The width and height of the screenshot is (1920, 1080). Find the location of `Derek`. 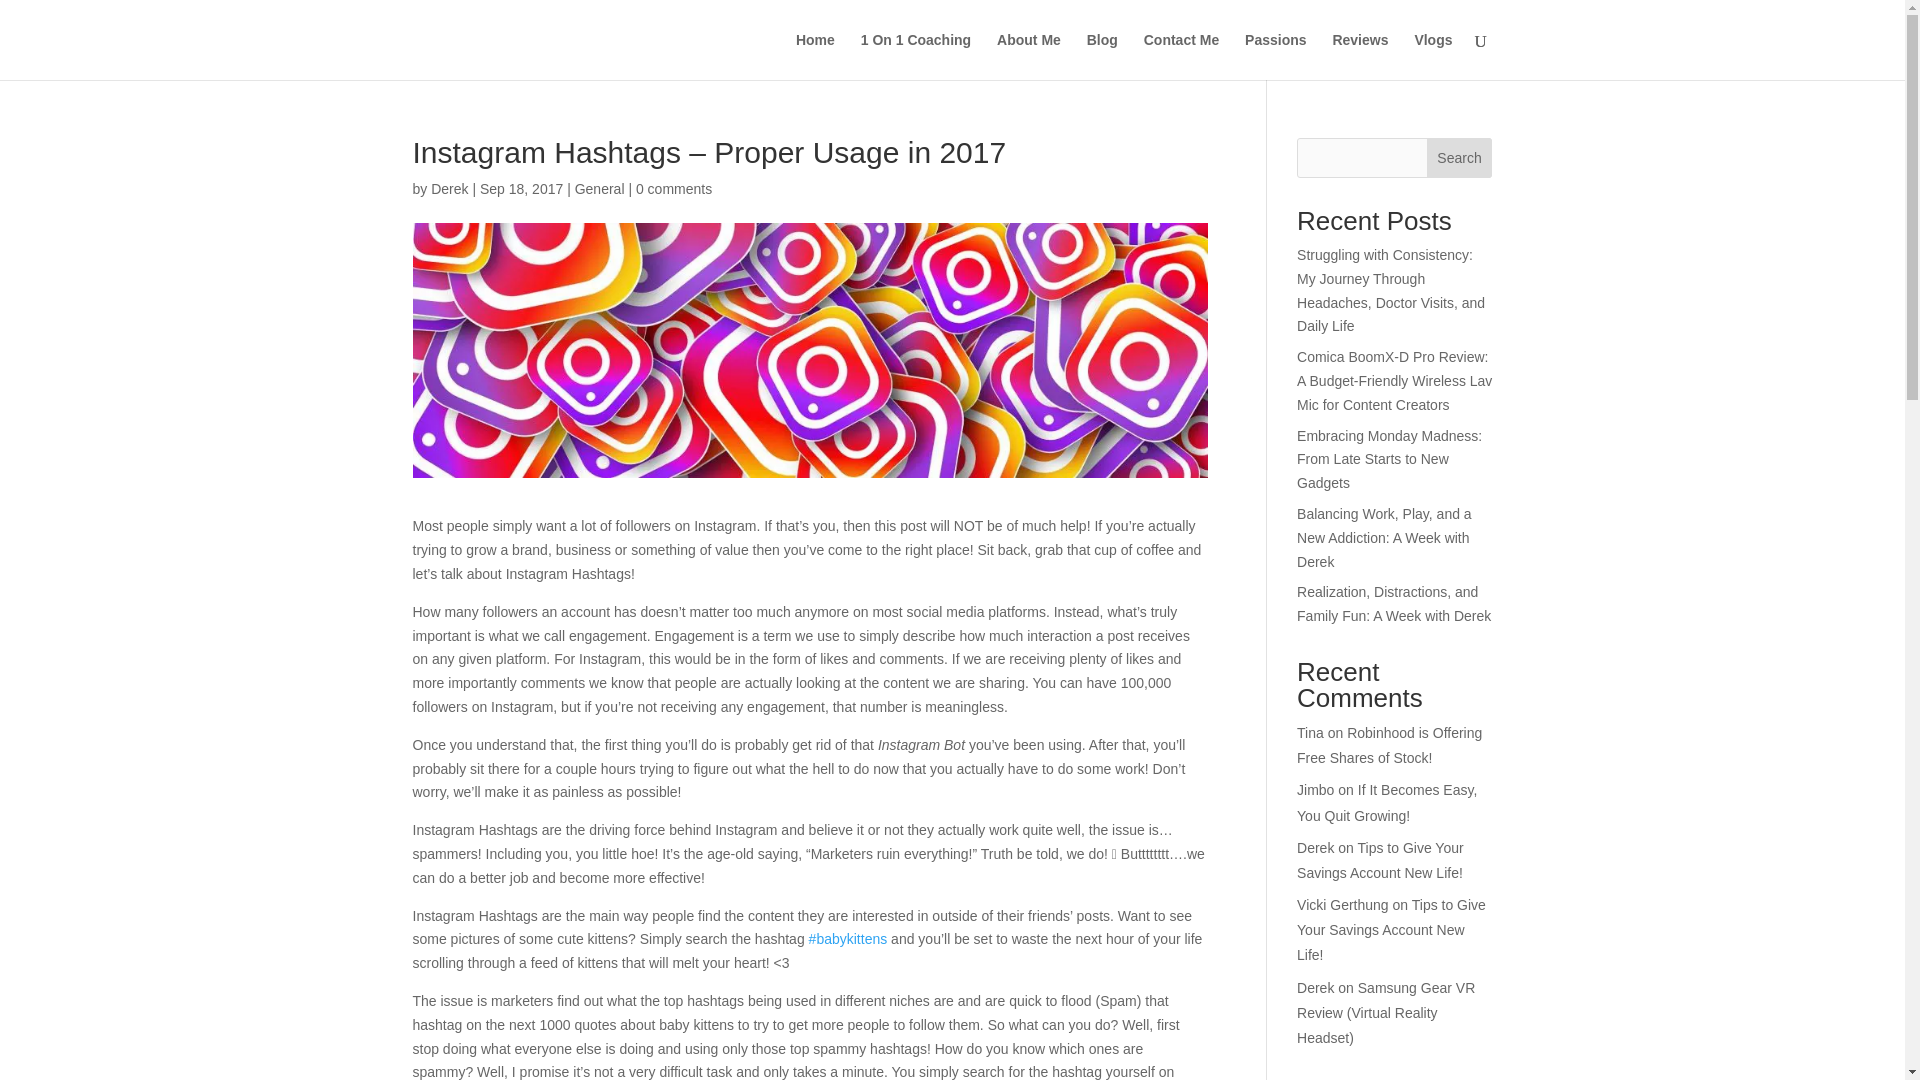

Derek is located at coordinates (449, 188).